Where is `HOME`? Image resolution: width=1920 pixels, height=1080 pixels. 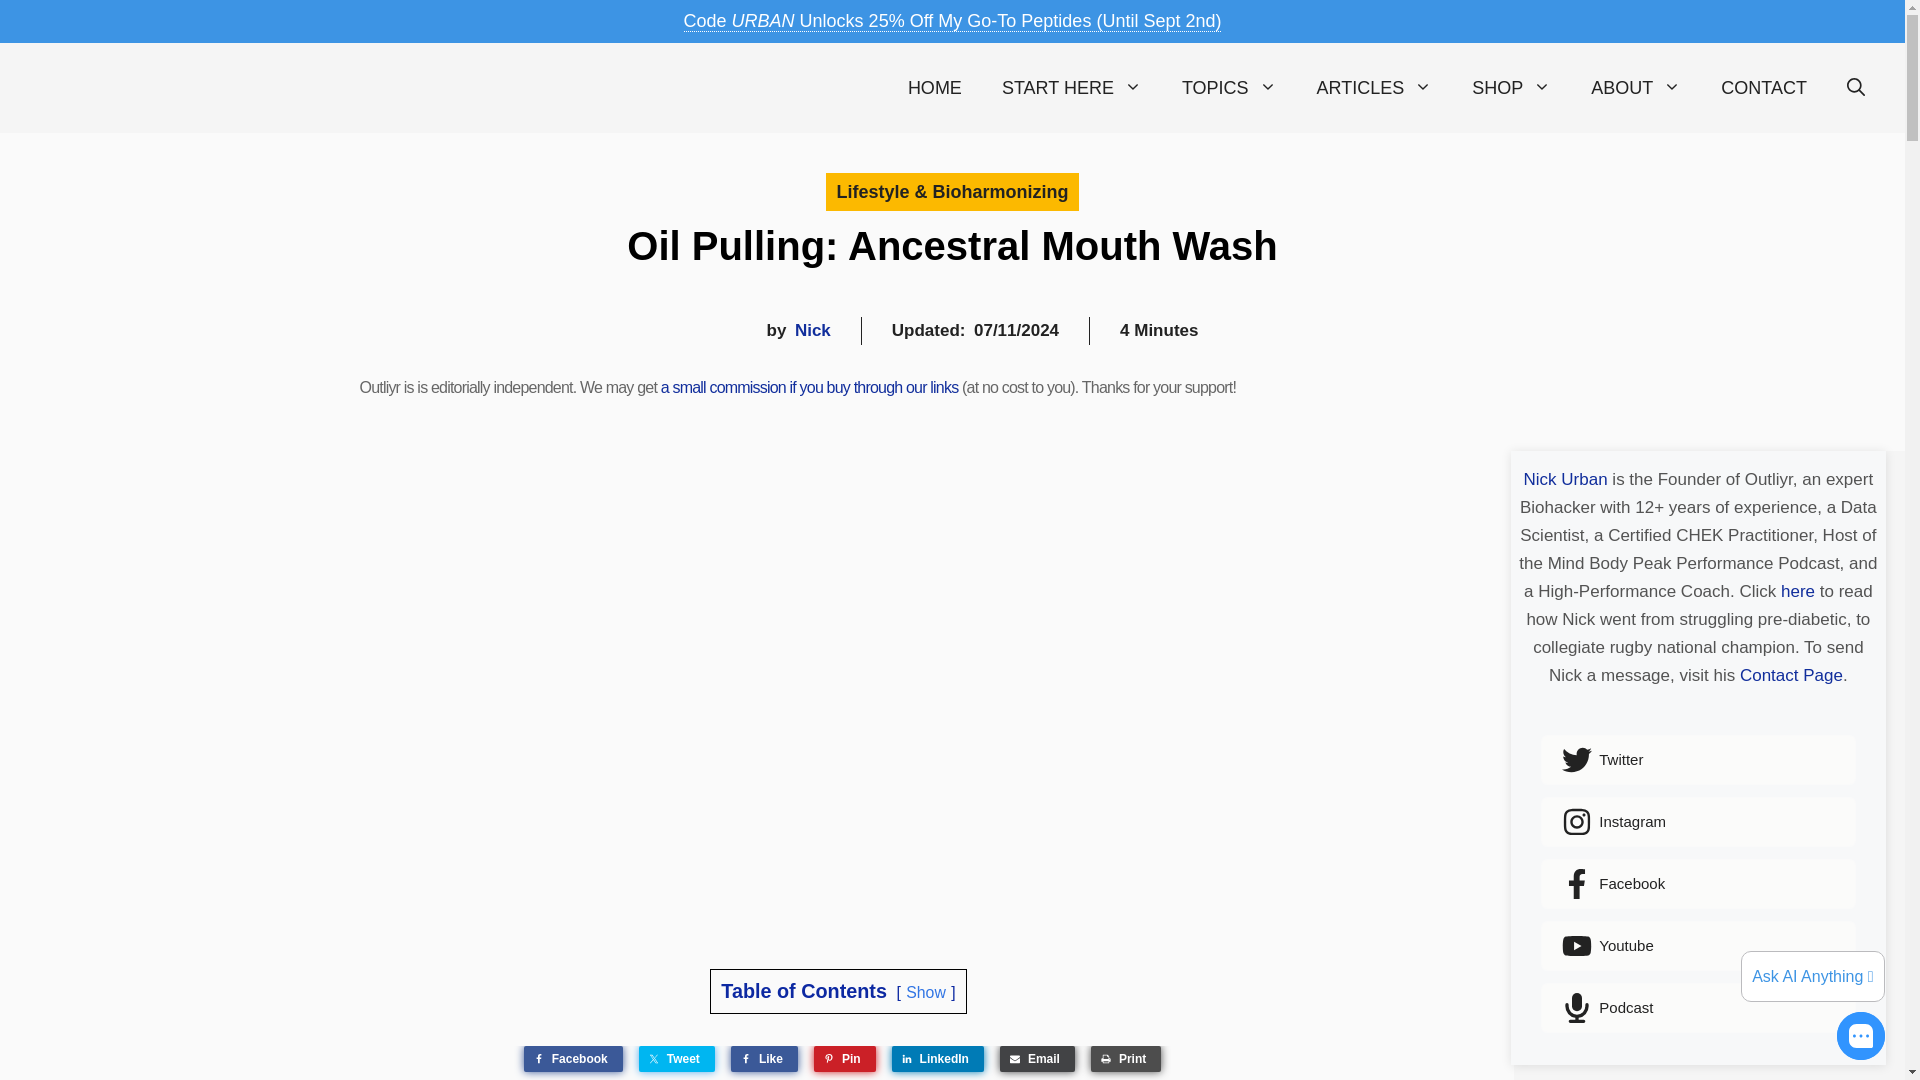
HOME is located at coordinates (934, 88).